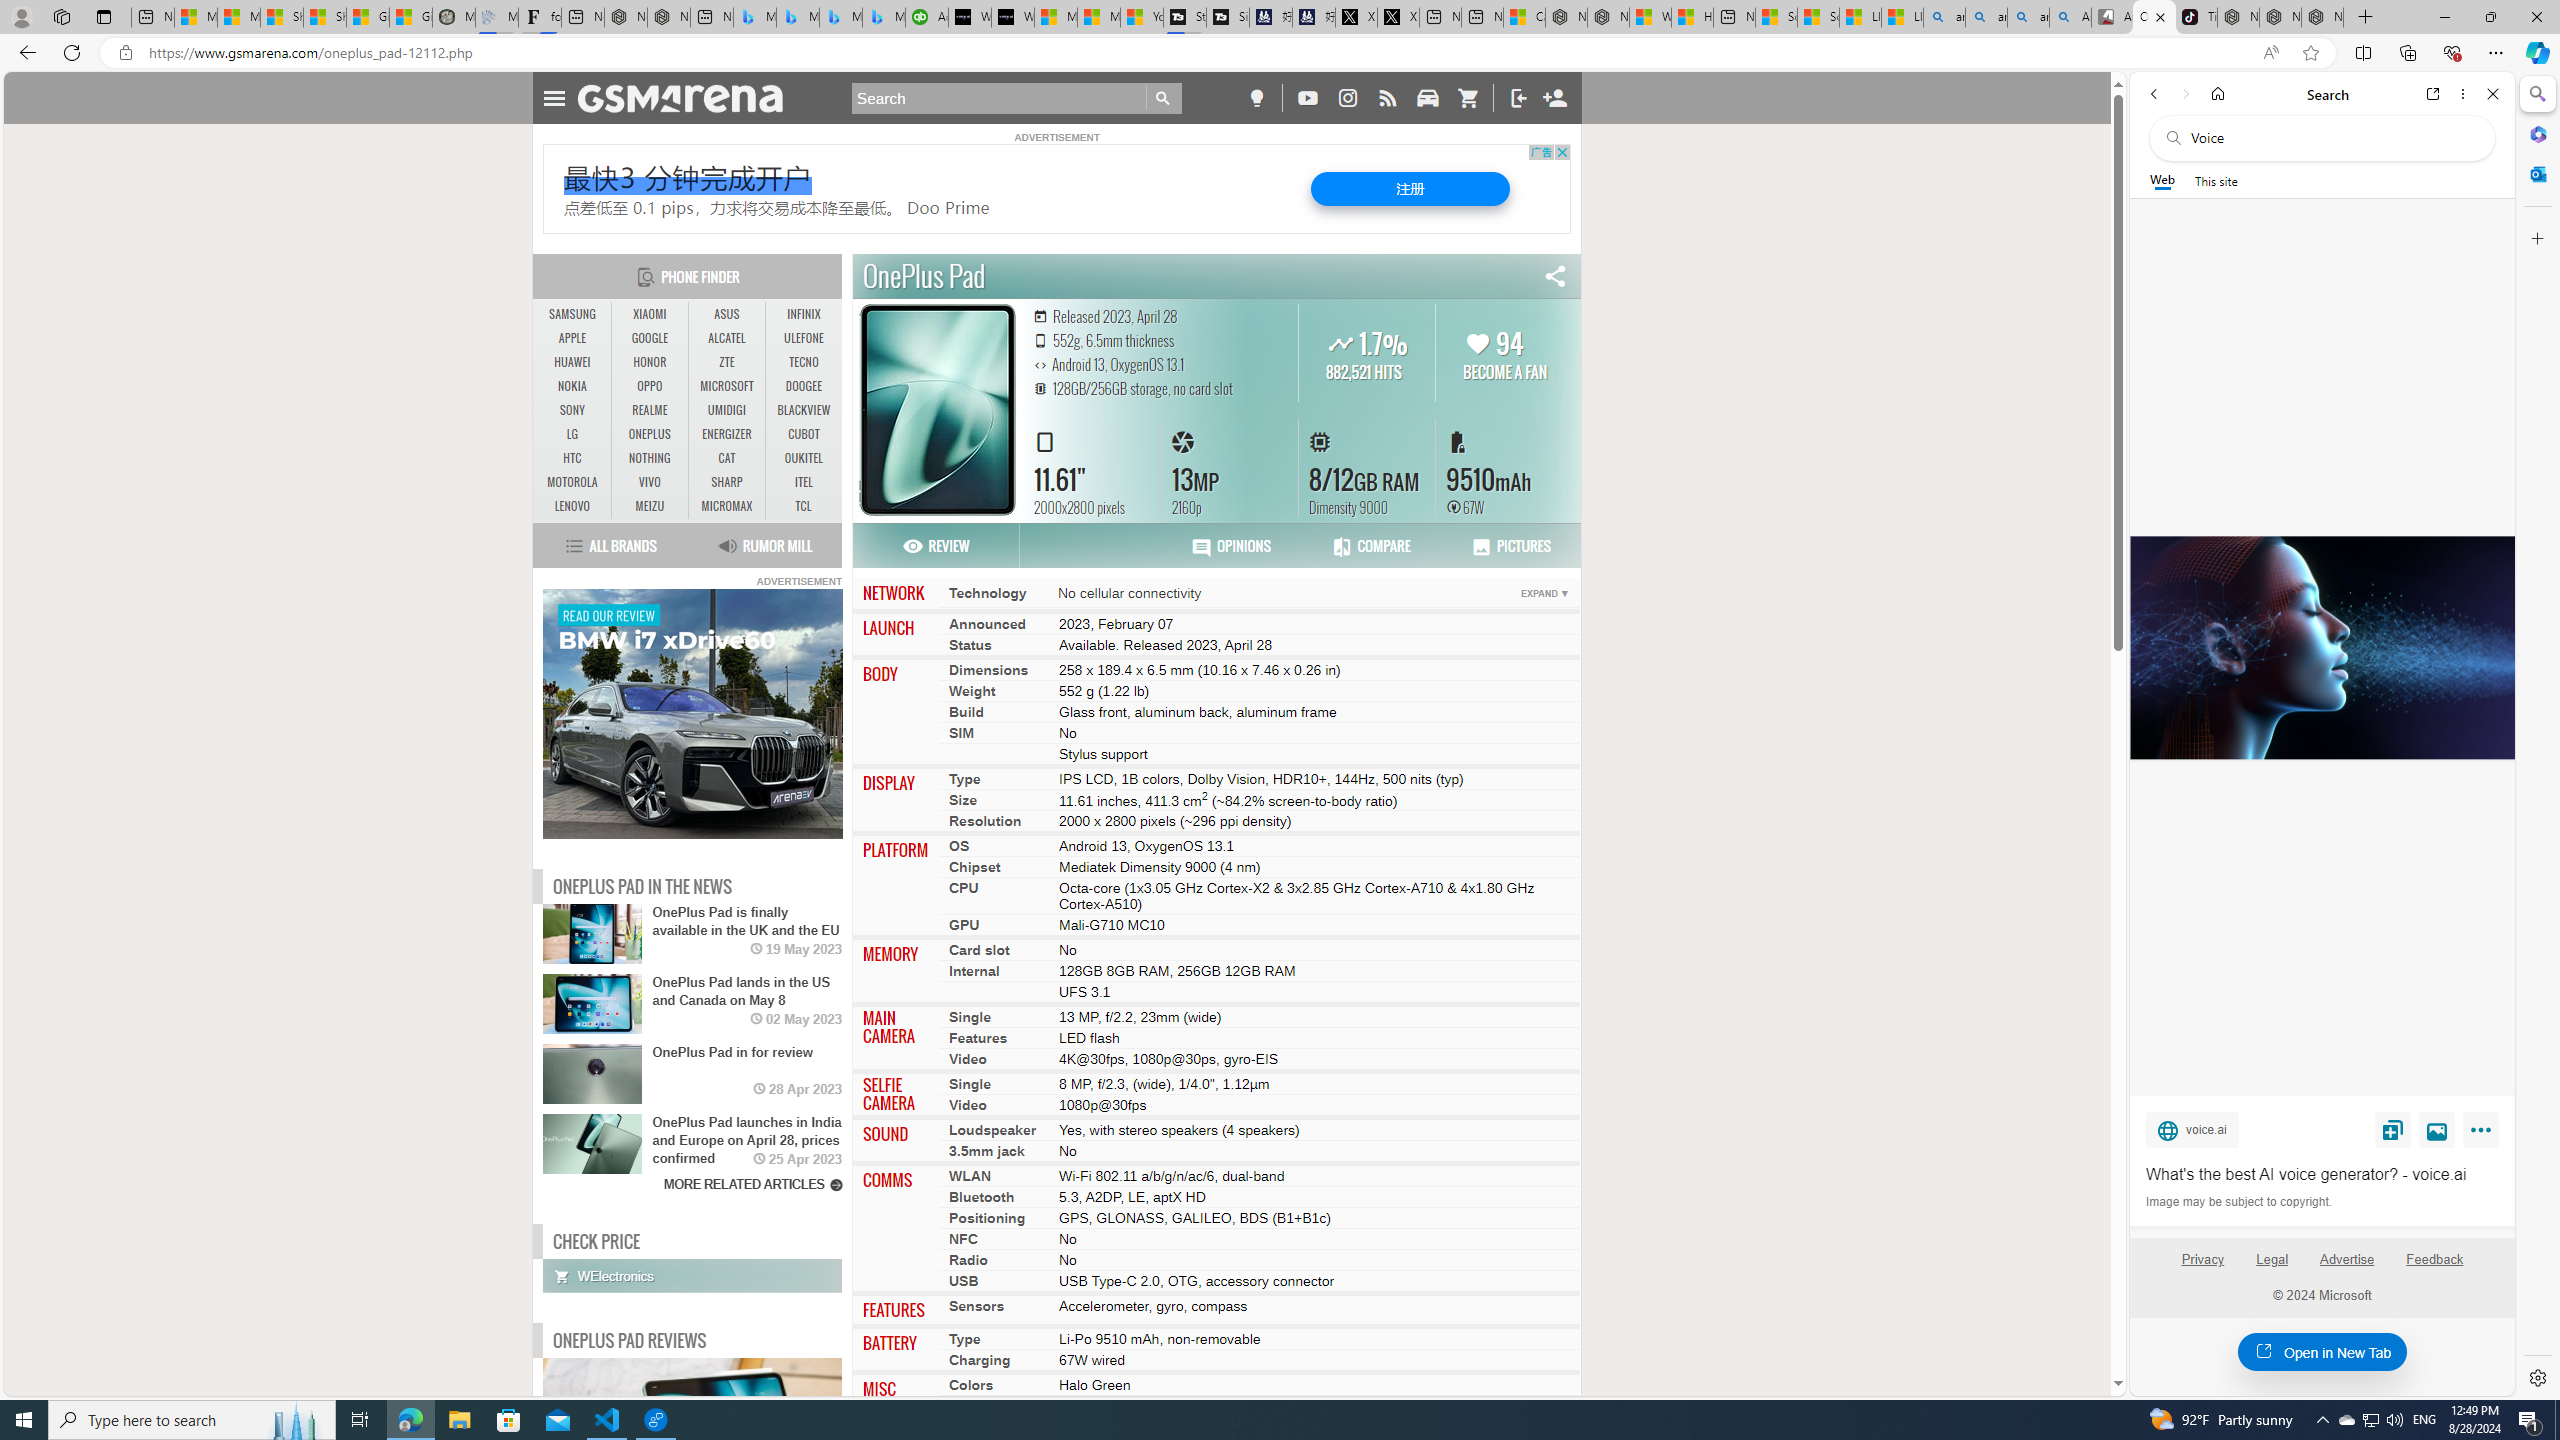 This screenshot has height=1440, width=2560. I want to click on VIVO, so click(650, 482).